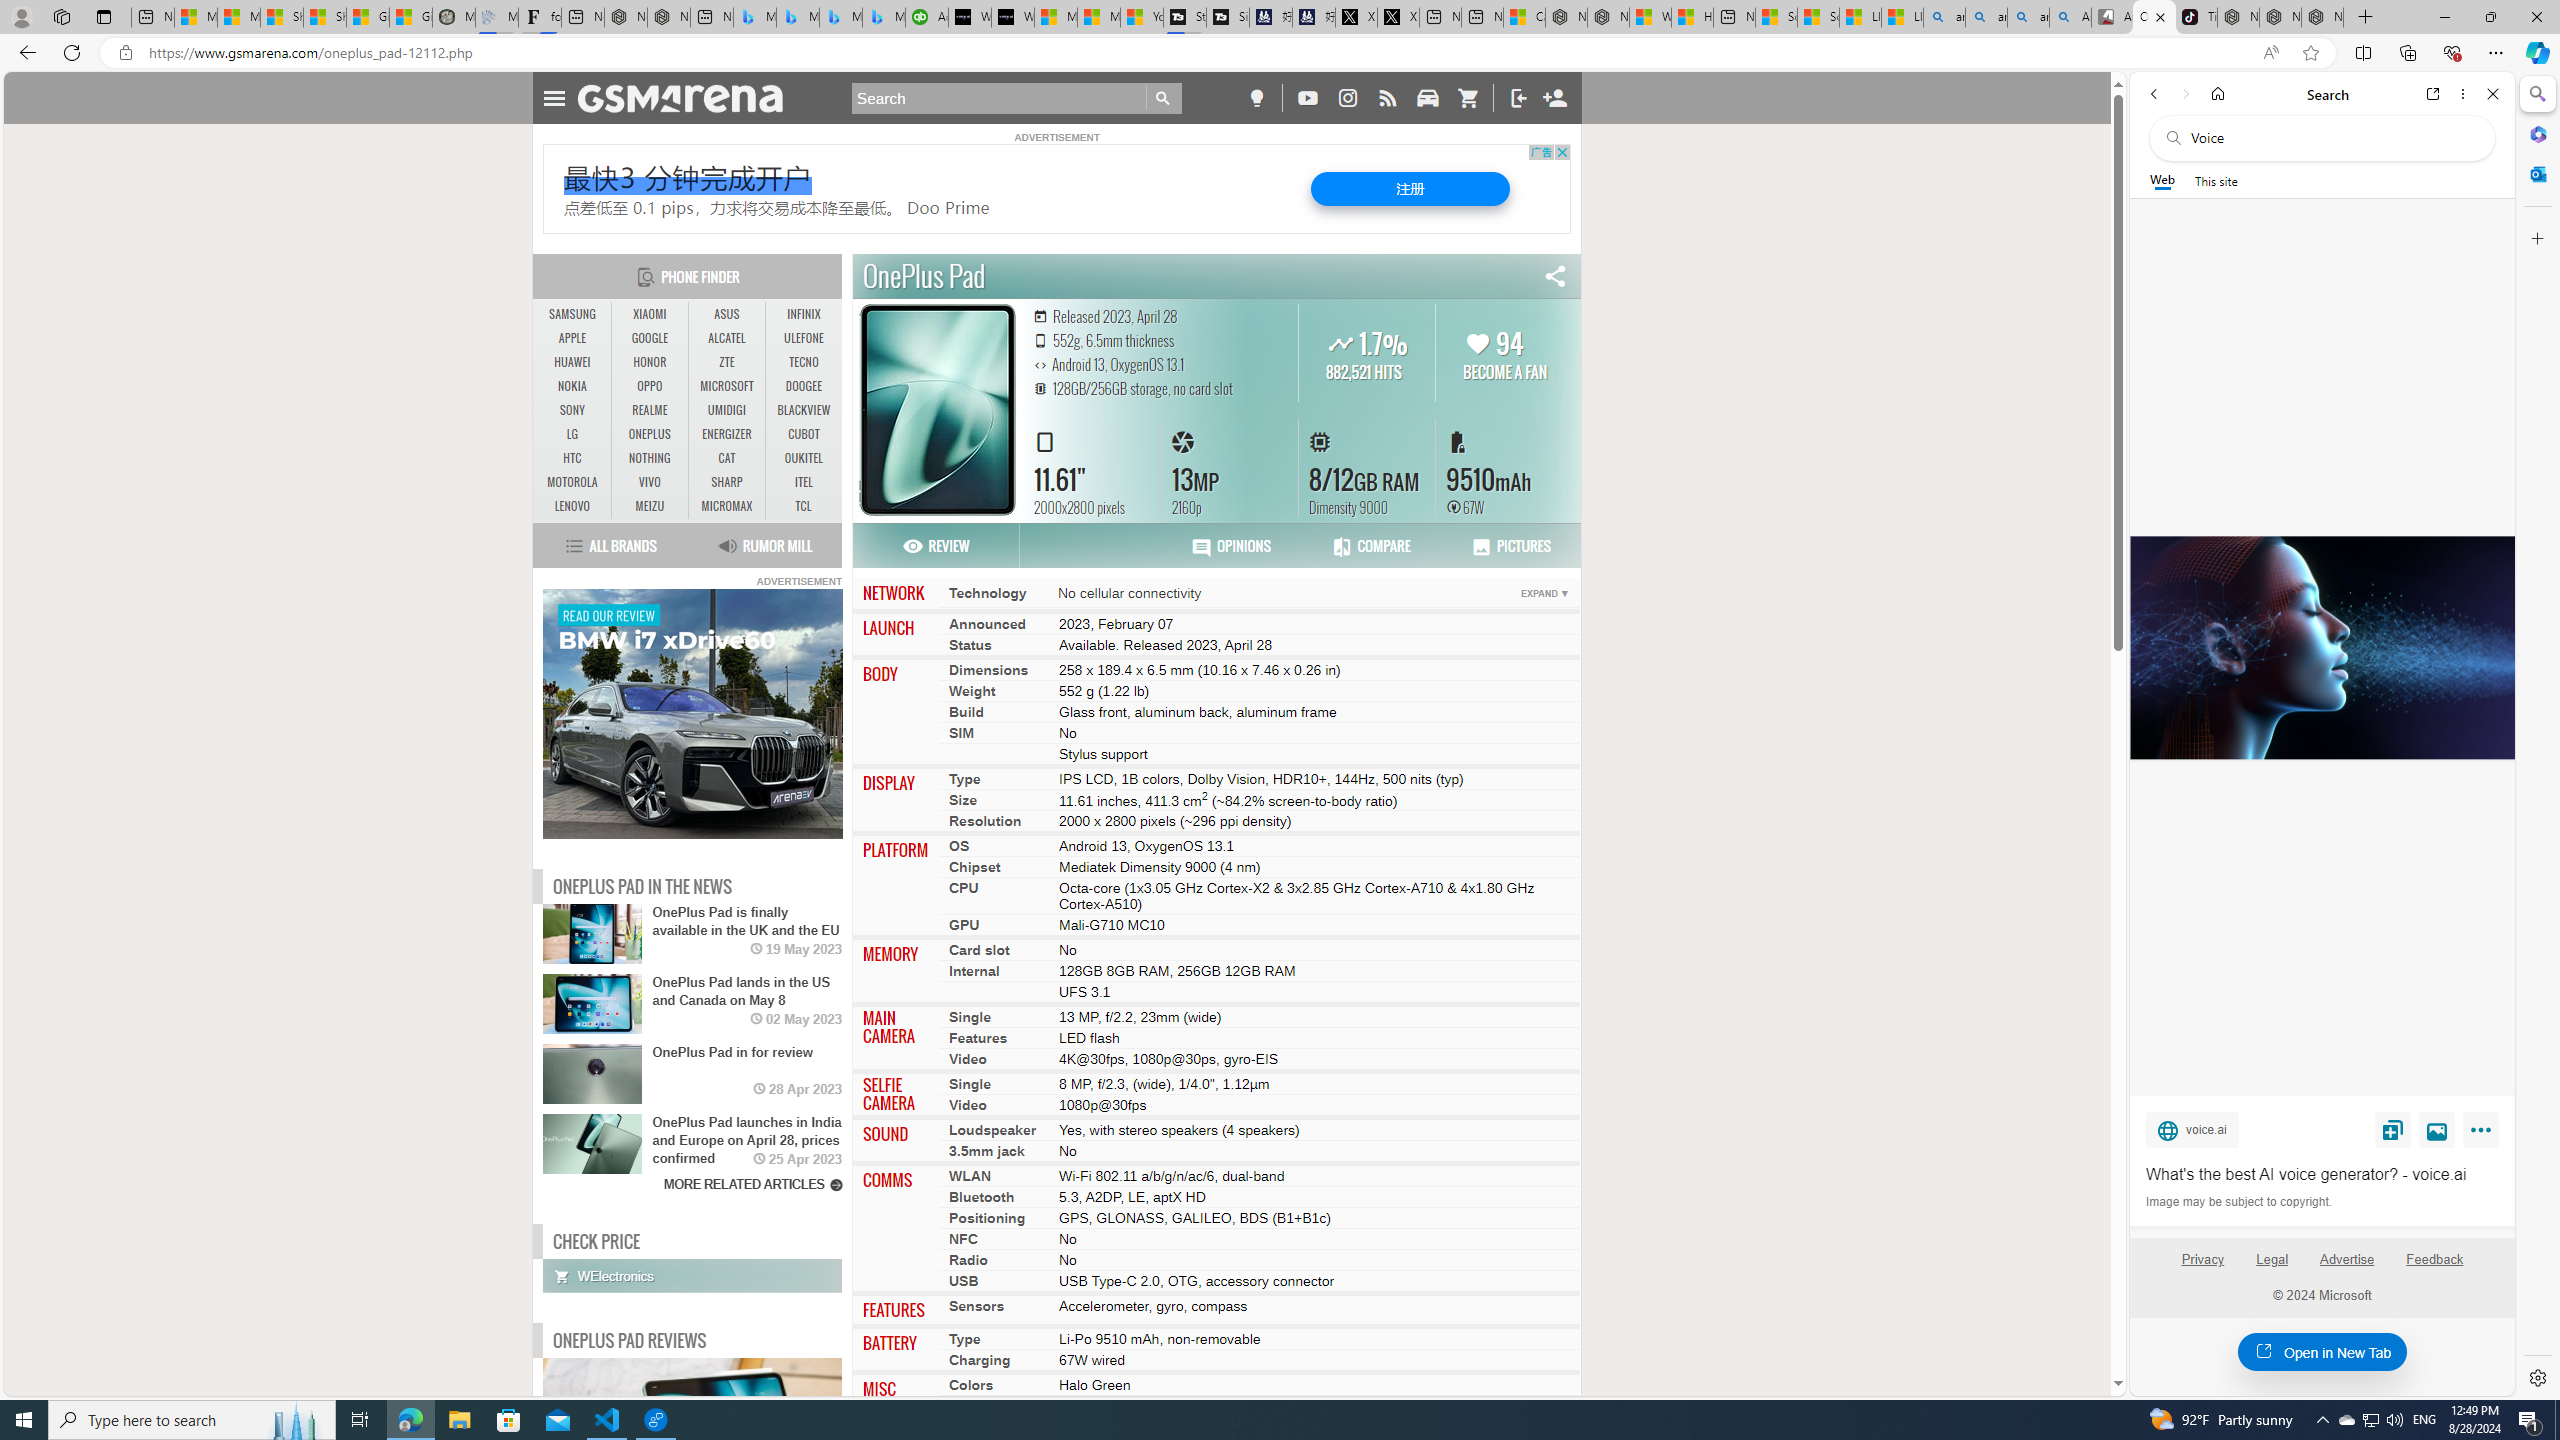 This screenshot has height=1440, width=2560. I want to click on VIVO, so click(650, 482).